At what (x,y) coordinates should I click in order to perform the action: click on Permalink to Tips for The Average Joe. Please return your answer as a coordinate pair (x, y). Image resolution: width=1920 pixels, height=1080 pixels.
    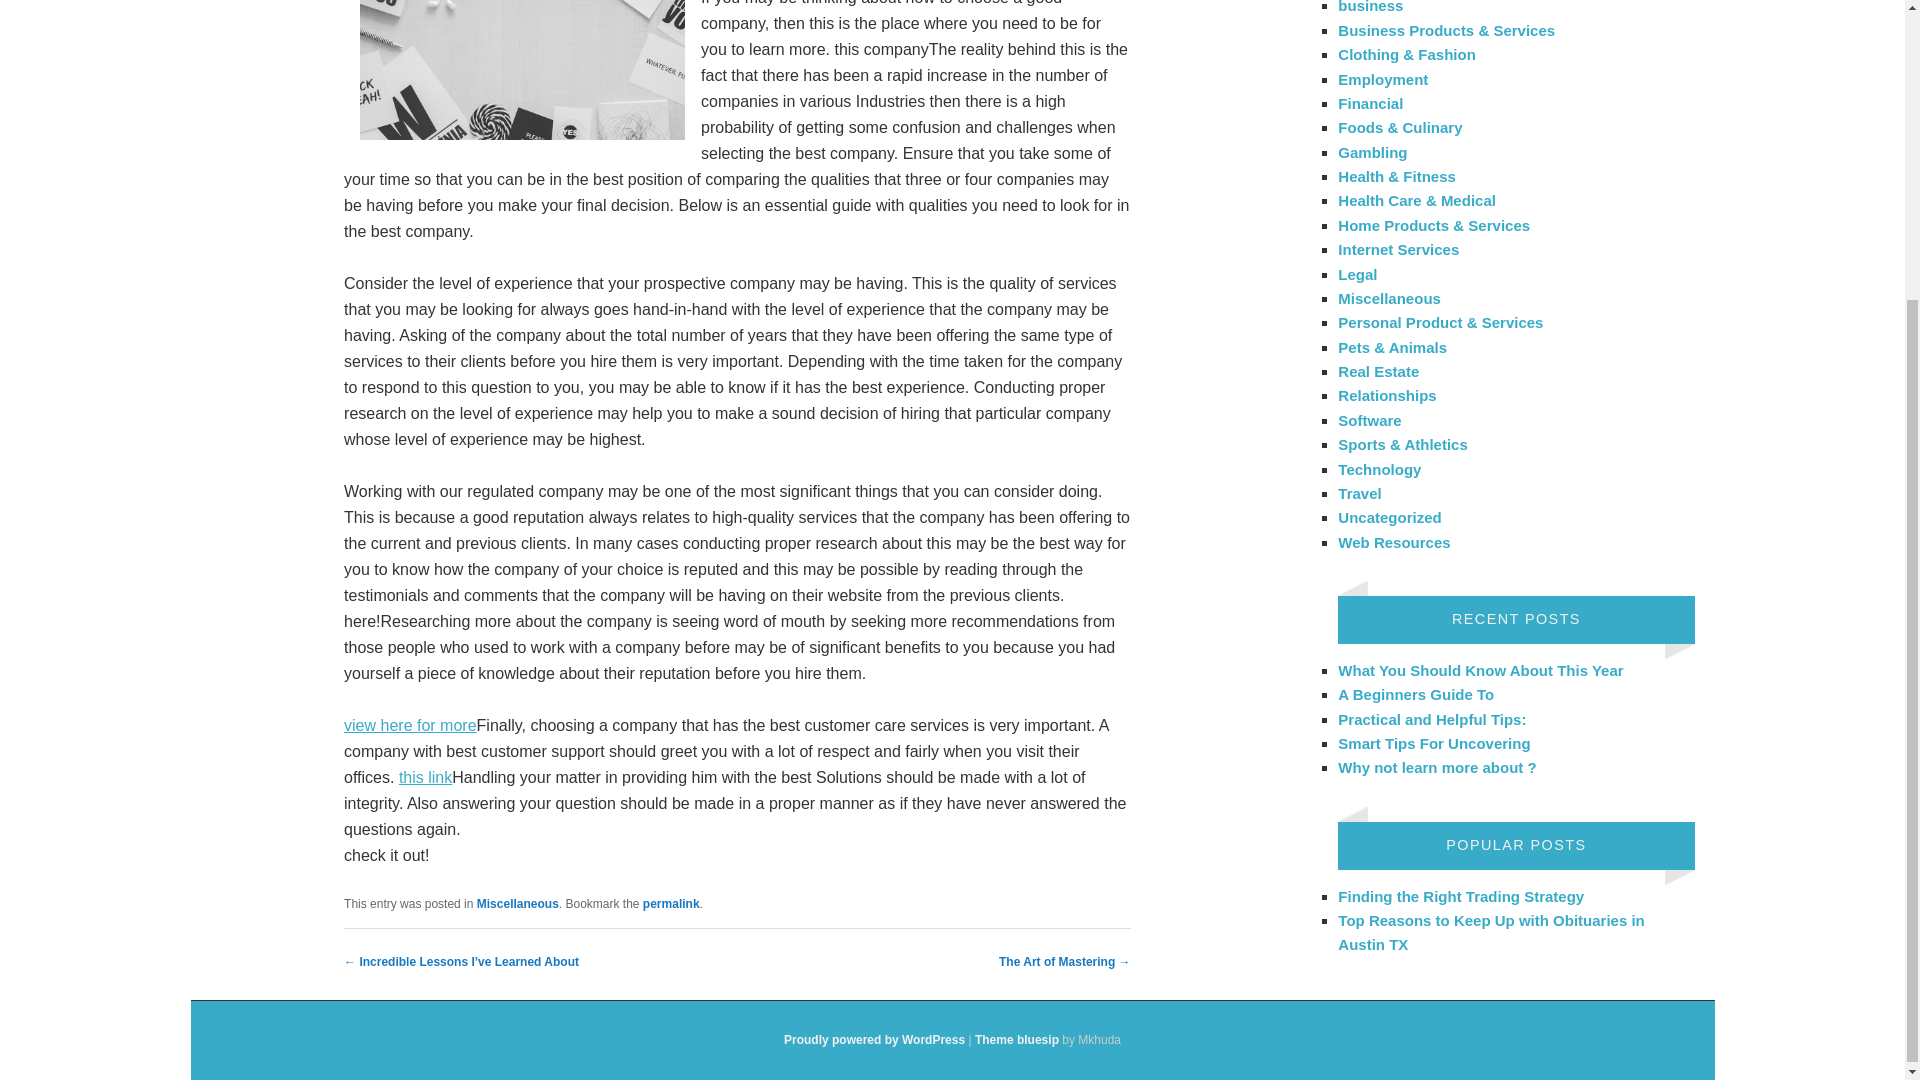
    Looking at the image, I should click on (672, 904).